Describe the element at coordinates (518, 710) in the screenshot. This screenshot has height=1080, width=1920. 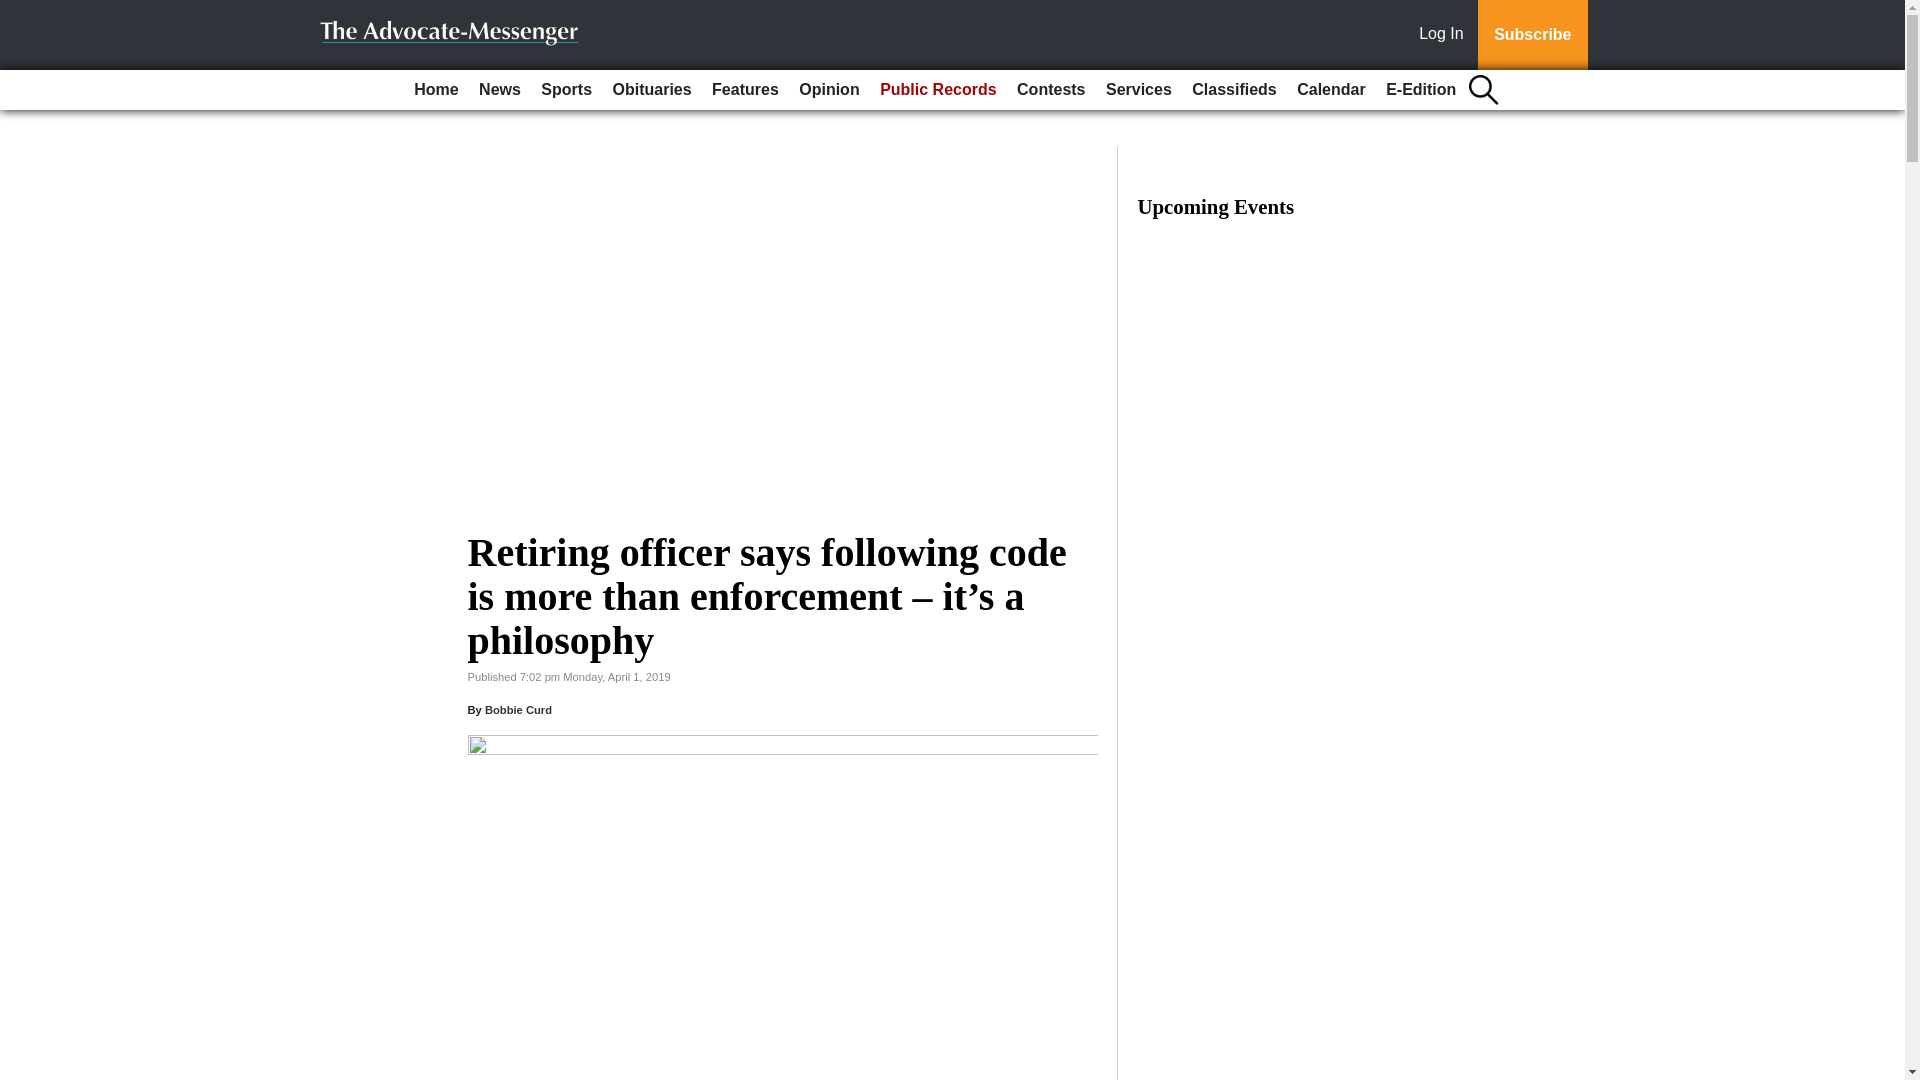
I see `Bobbie Curd` at that location.